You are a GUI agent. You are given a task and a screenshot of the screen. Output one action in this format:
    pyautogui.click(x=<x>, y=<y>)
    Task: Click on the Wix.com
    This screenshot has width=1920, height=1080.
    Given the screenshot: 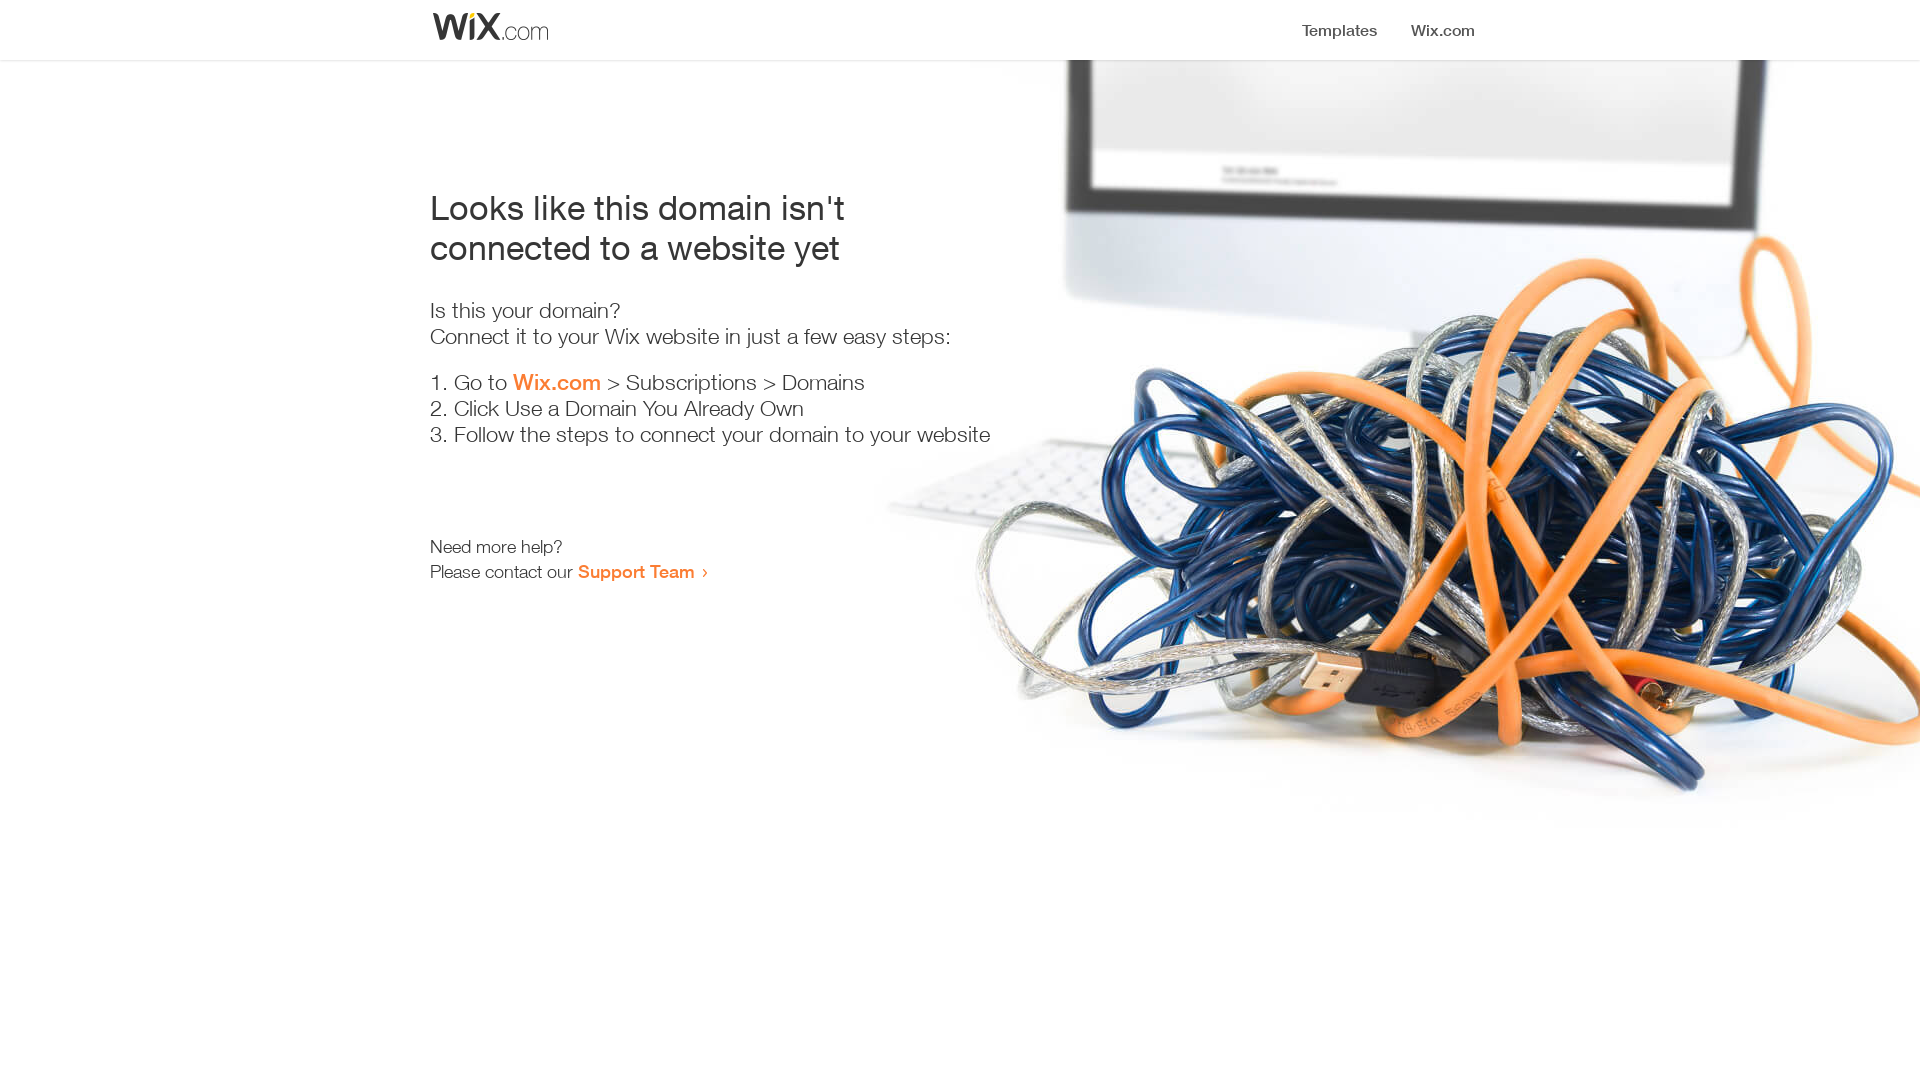 What is the action you would take?
    pyautogui.click(x=557, y=382)
    